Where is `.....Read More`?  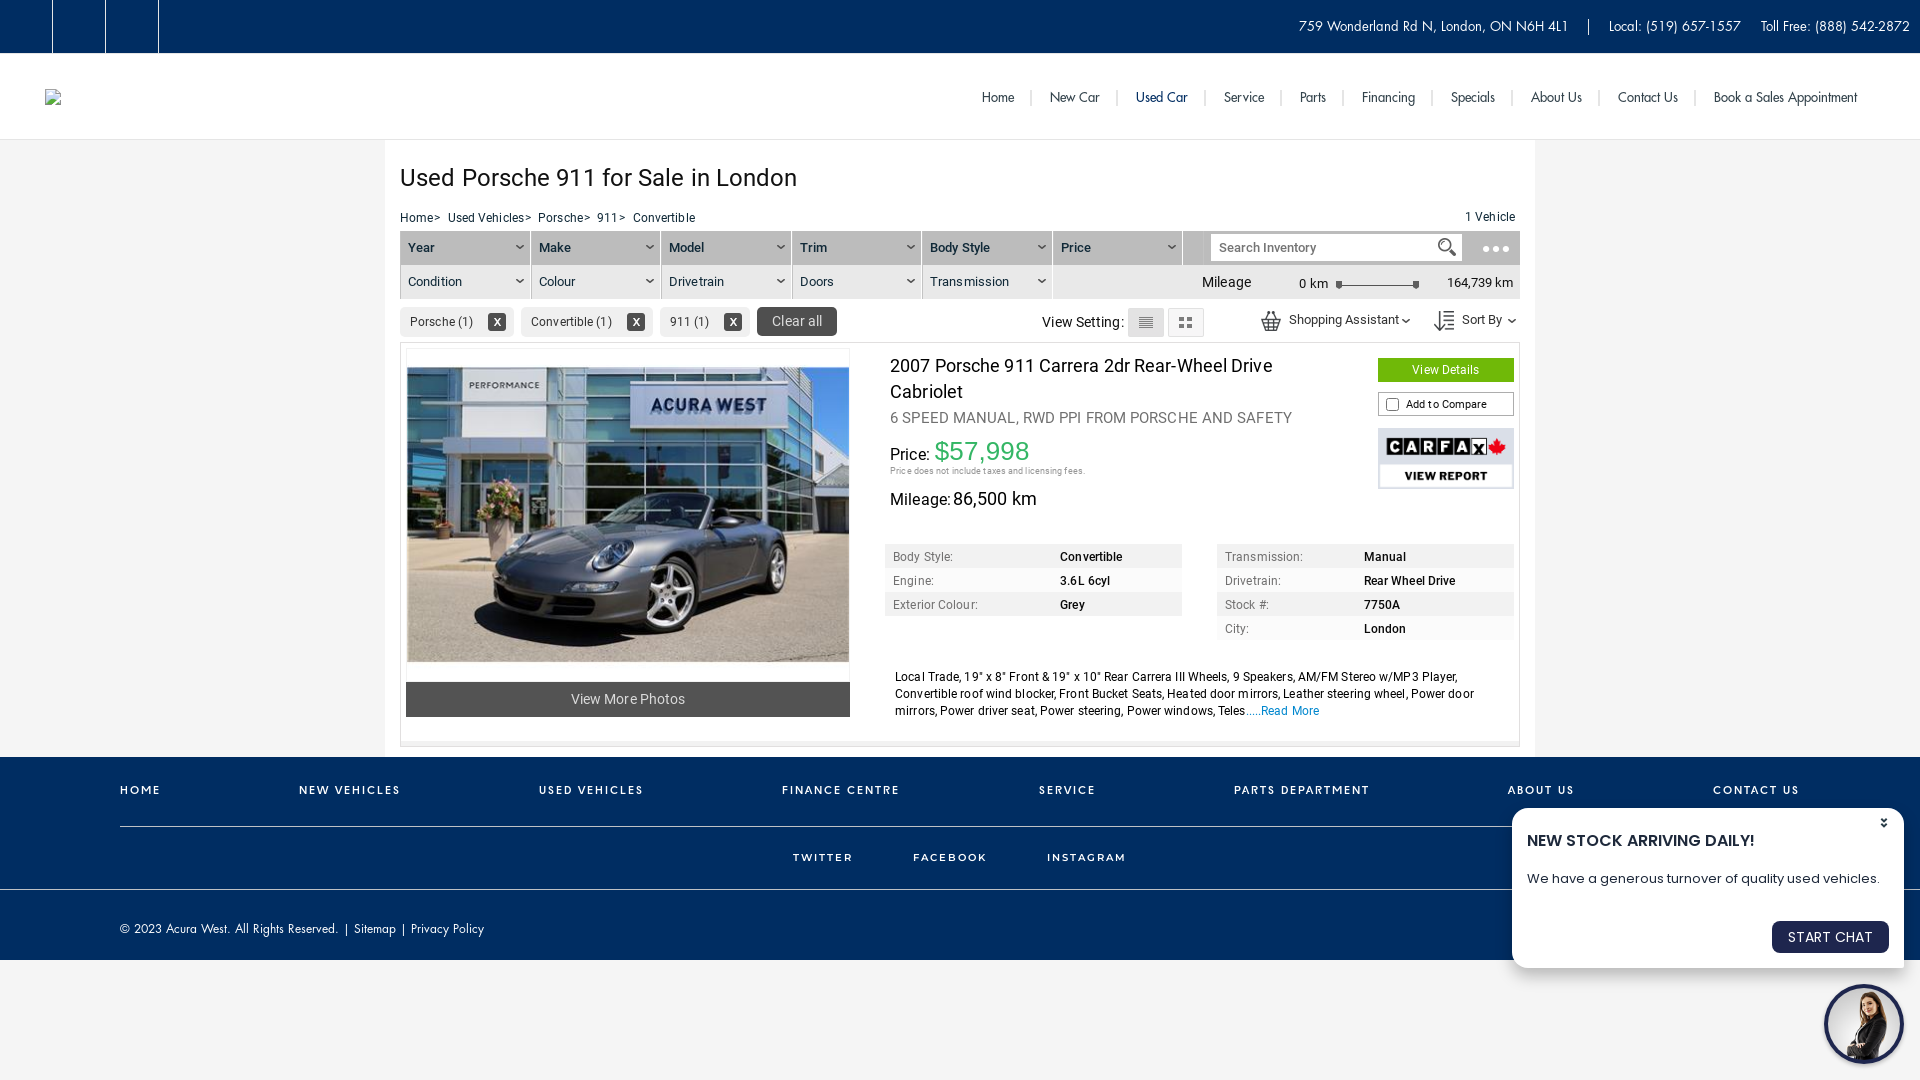
.....Read More is located at coordinates (1282, 711).